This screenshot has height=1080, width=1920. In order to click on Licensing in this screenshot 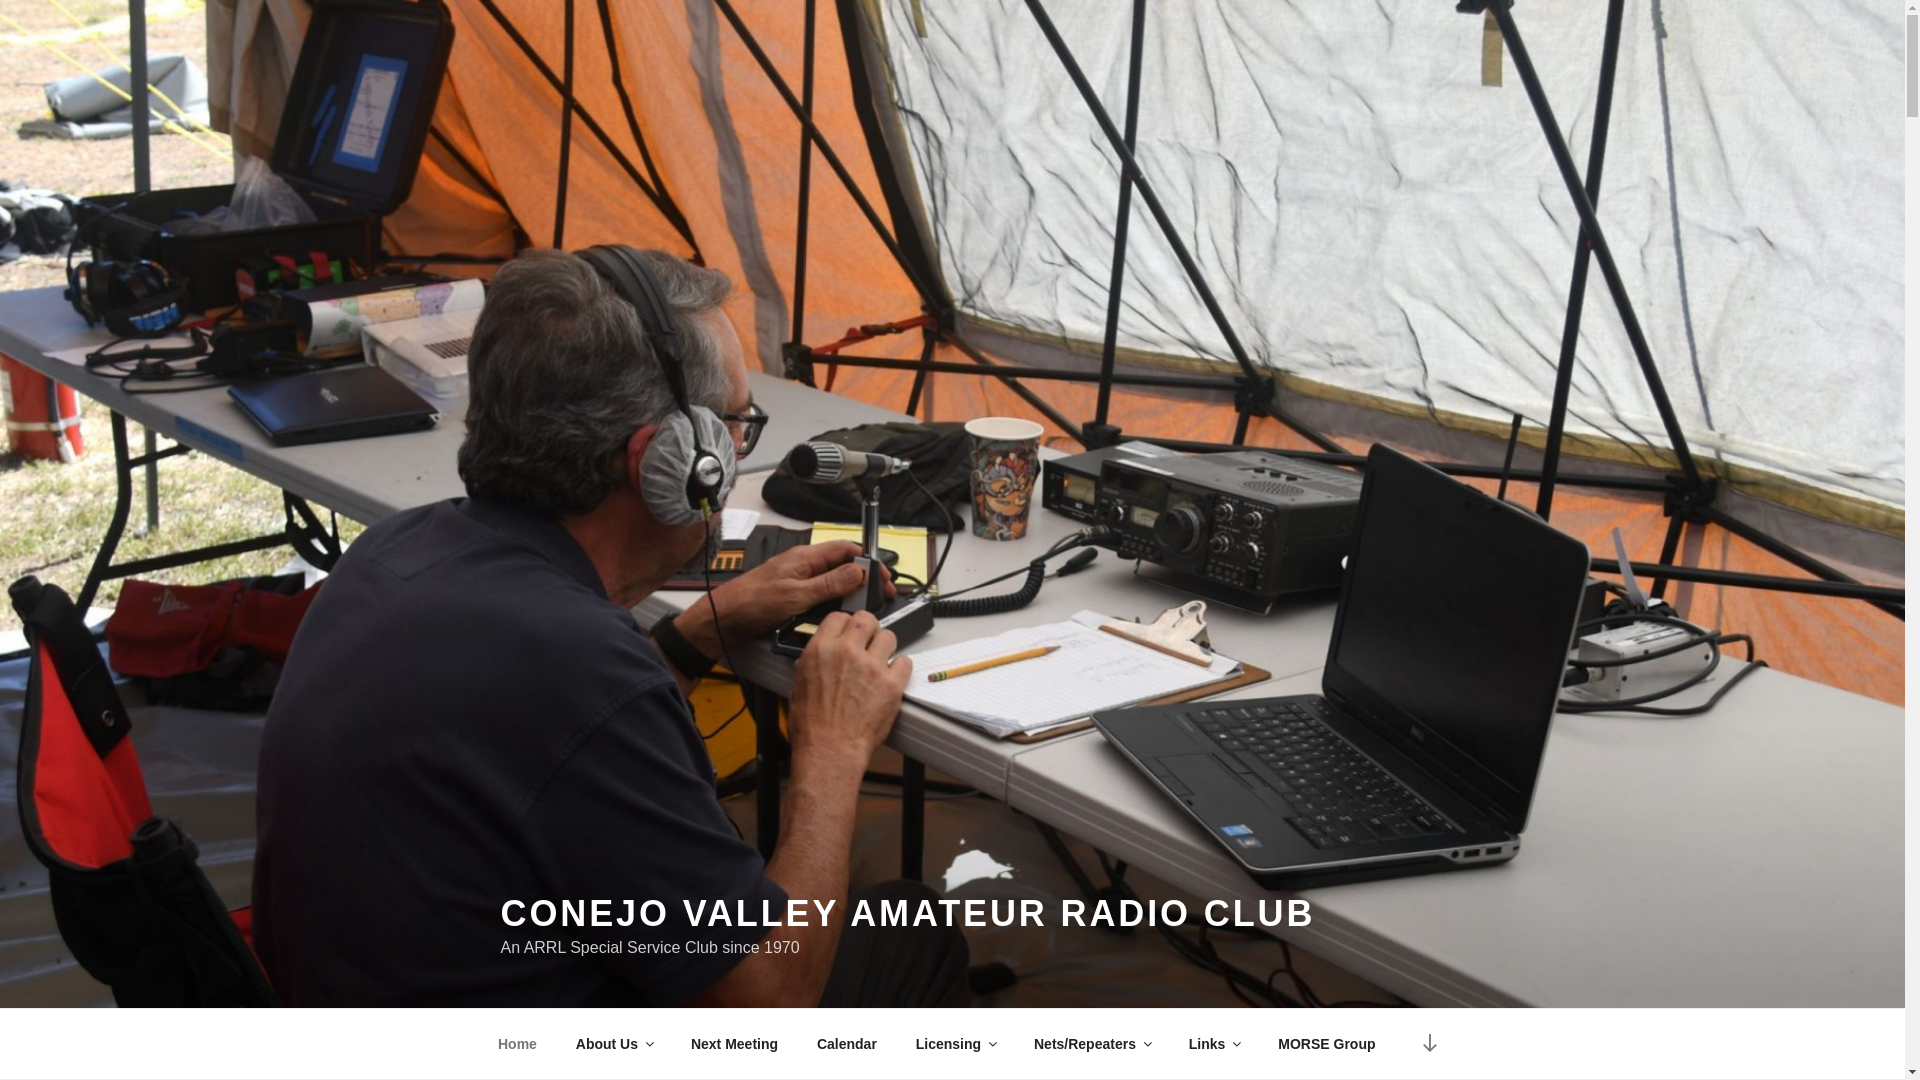, I will do `click(954, 1044)`.